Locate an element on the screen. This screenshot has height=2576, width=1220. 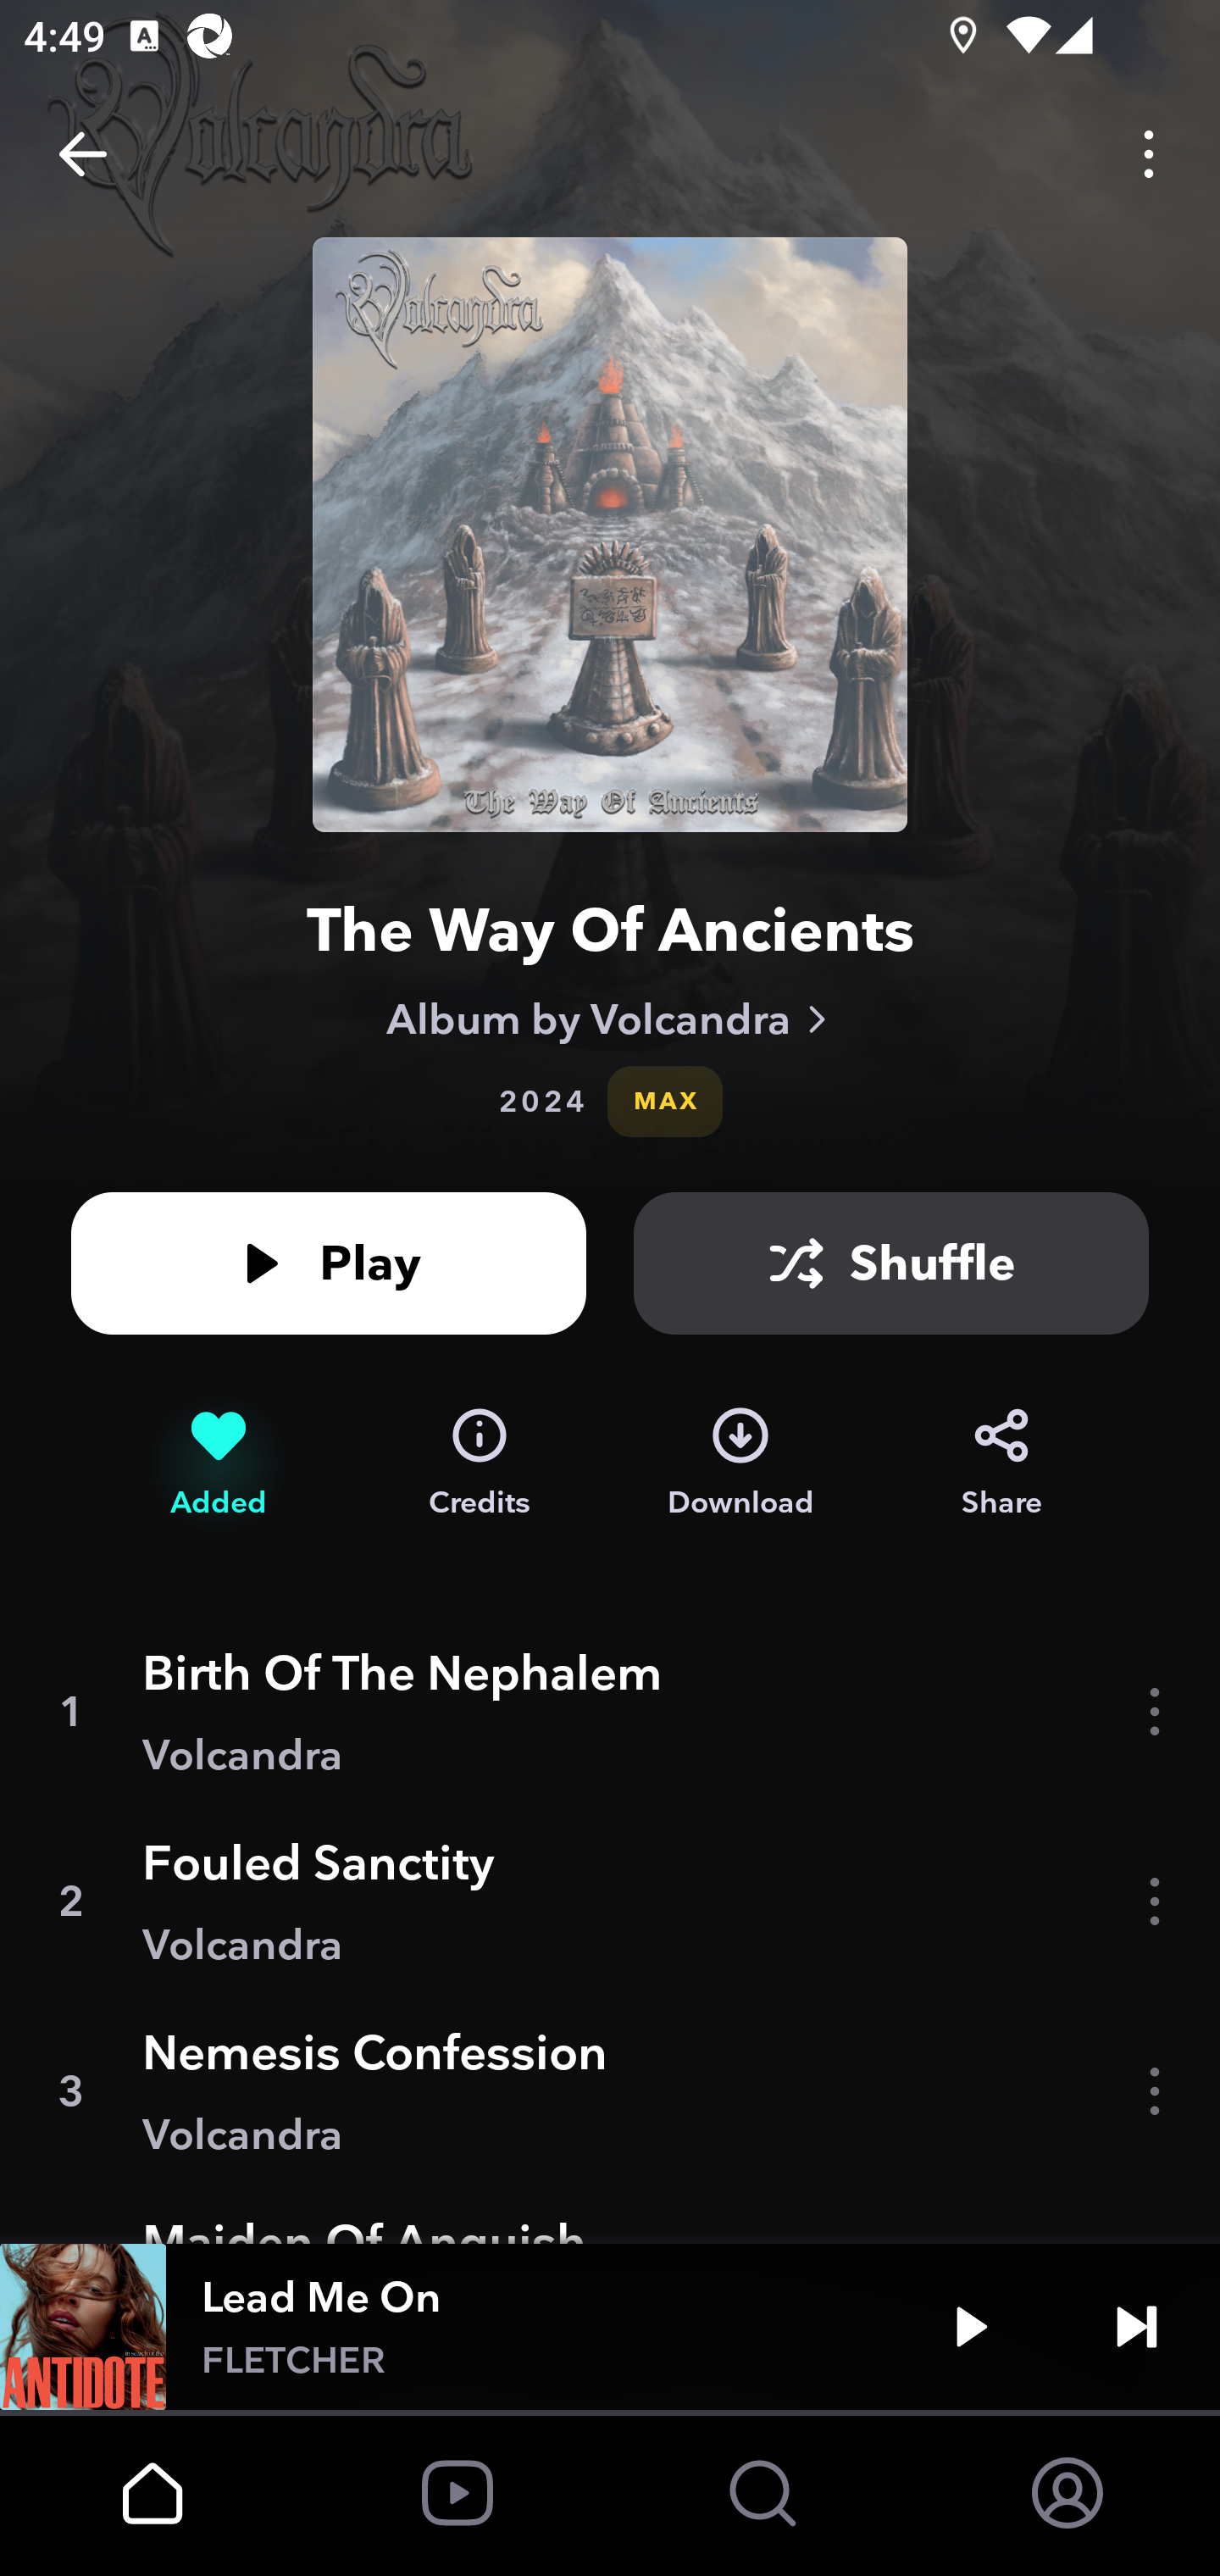
Credits is located at coordinates (480, 1463).